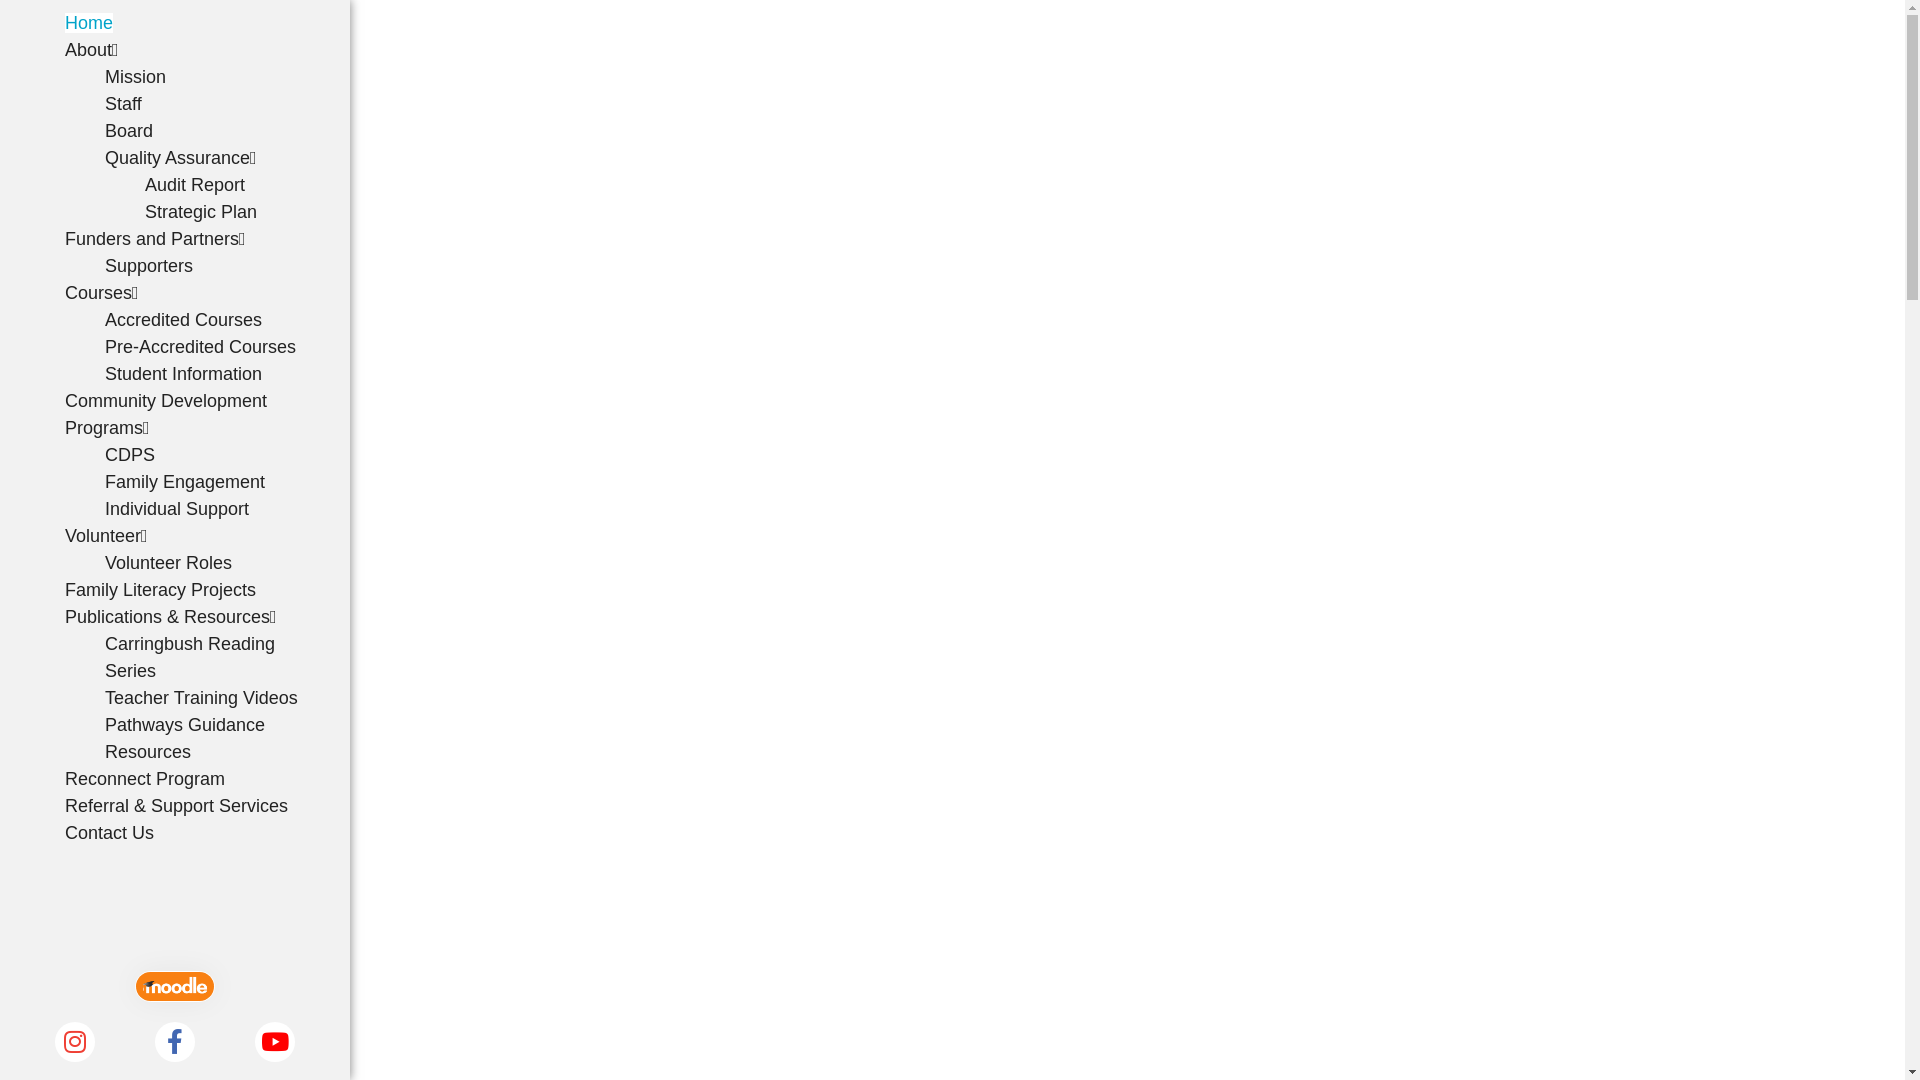 The image size is (1920, 1080). What do you see at coordinates (171, 617) in the screenshot?
I see `Publications & Resources` at bounding box center [171, 617].